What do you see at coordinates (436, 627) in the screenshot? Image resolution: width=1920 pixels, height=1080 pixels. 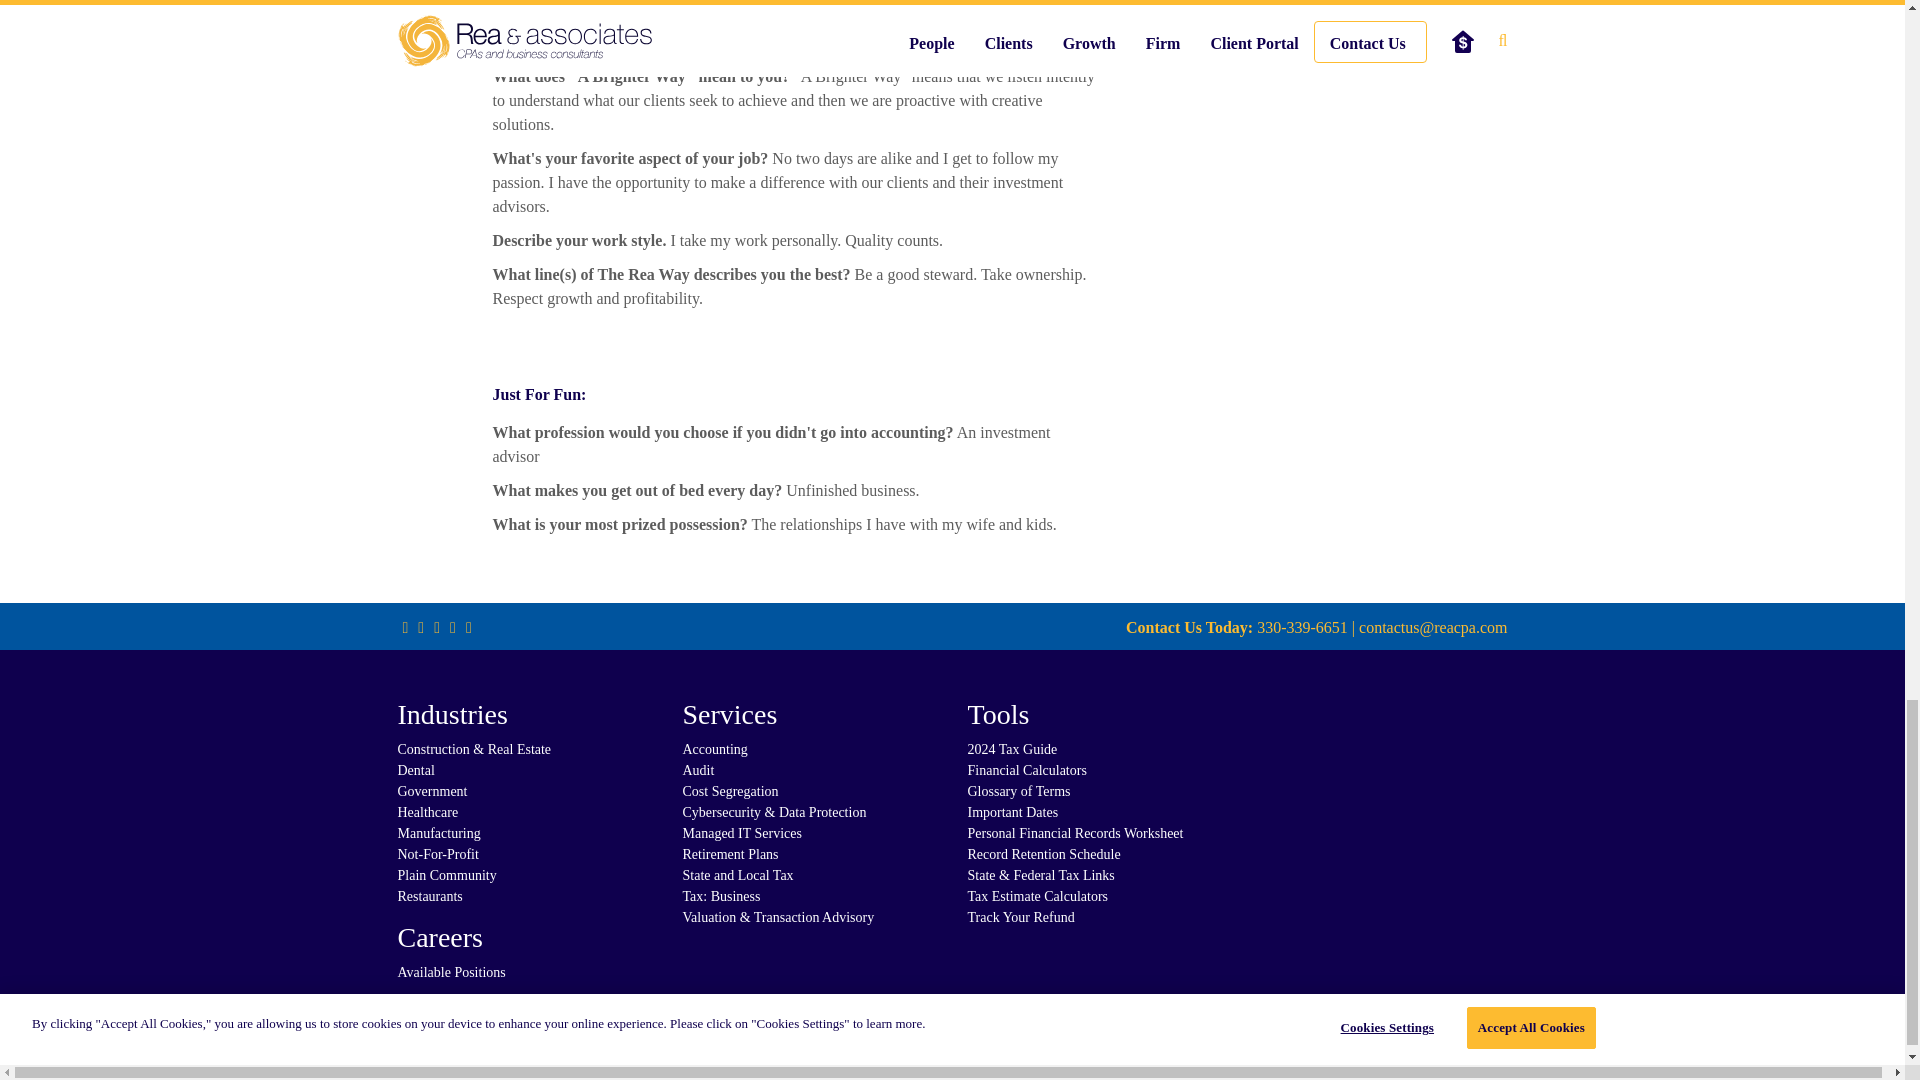 I see `youtube` at bounding box center [436, 627].